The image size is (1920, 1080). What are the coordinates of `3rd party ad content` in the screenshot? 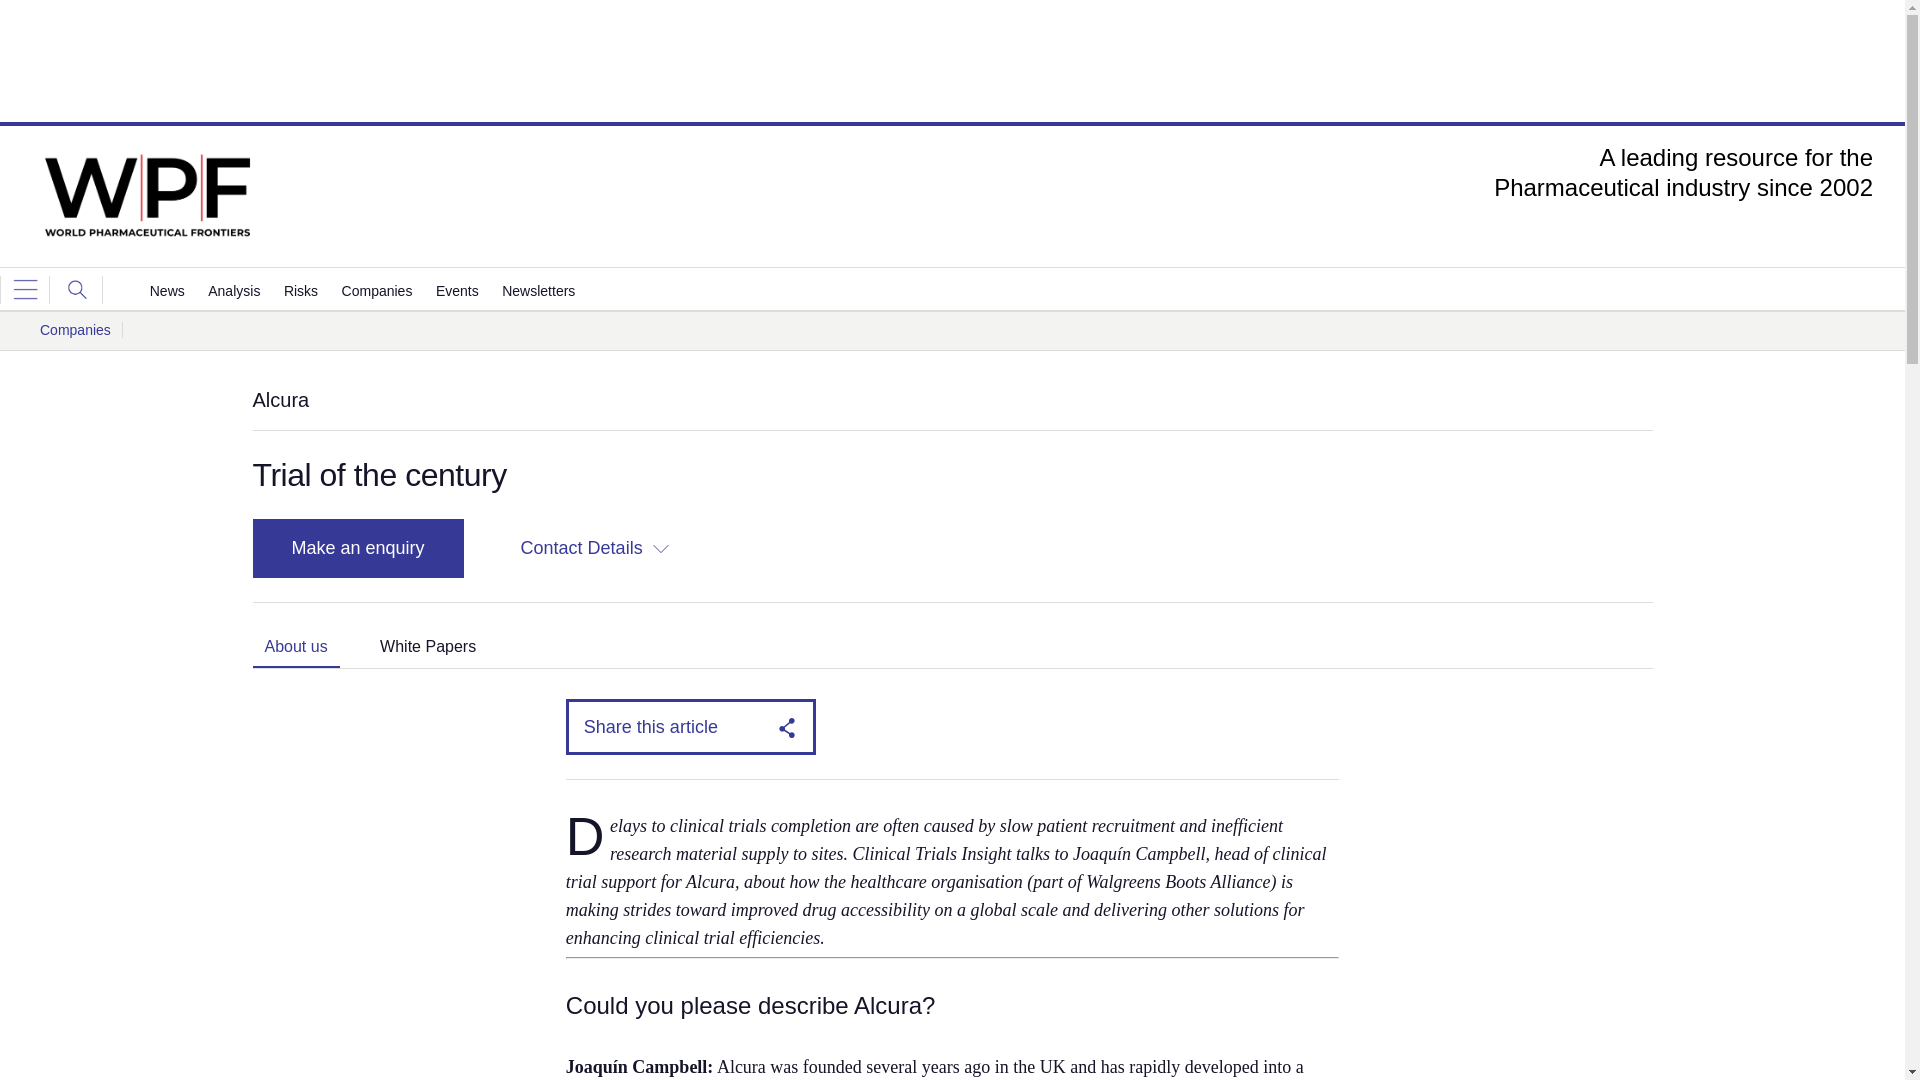 It's located at (951, 60).